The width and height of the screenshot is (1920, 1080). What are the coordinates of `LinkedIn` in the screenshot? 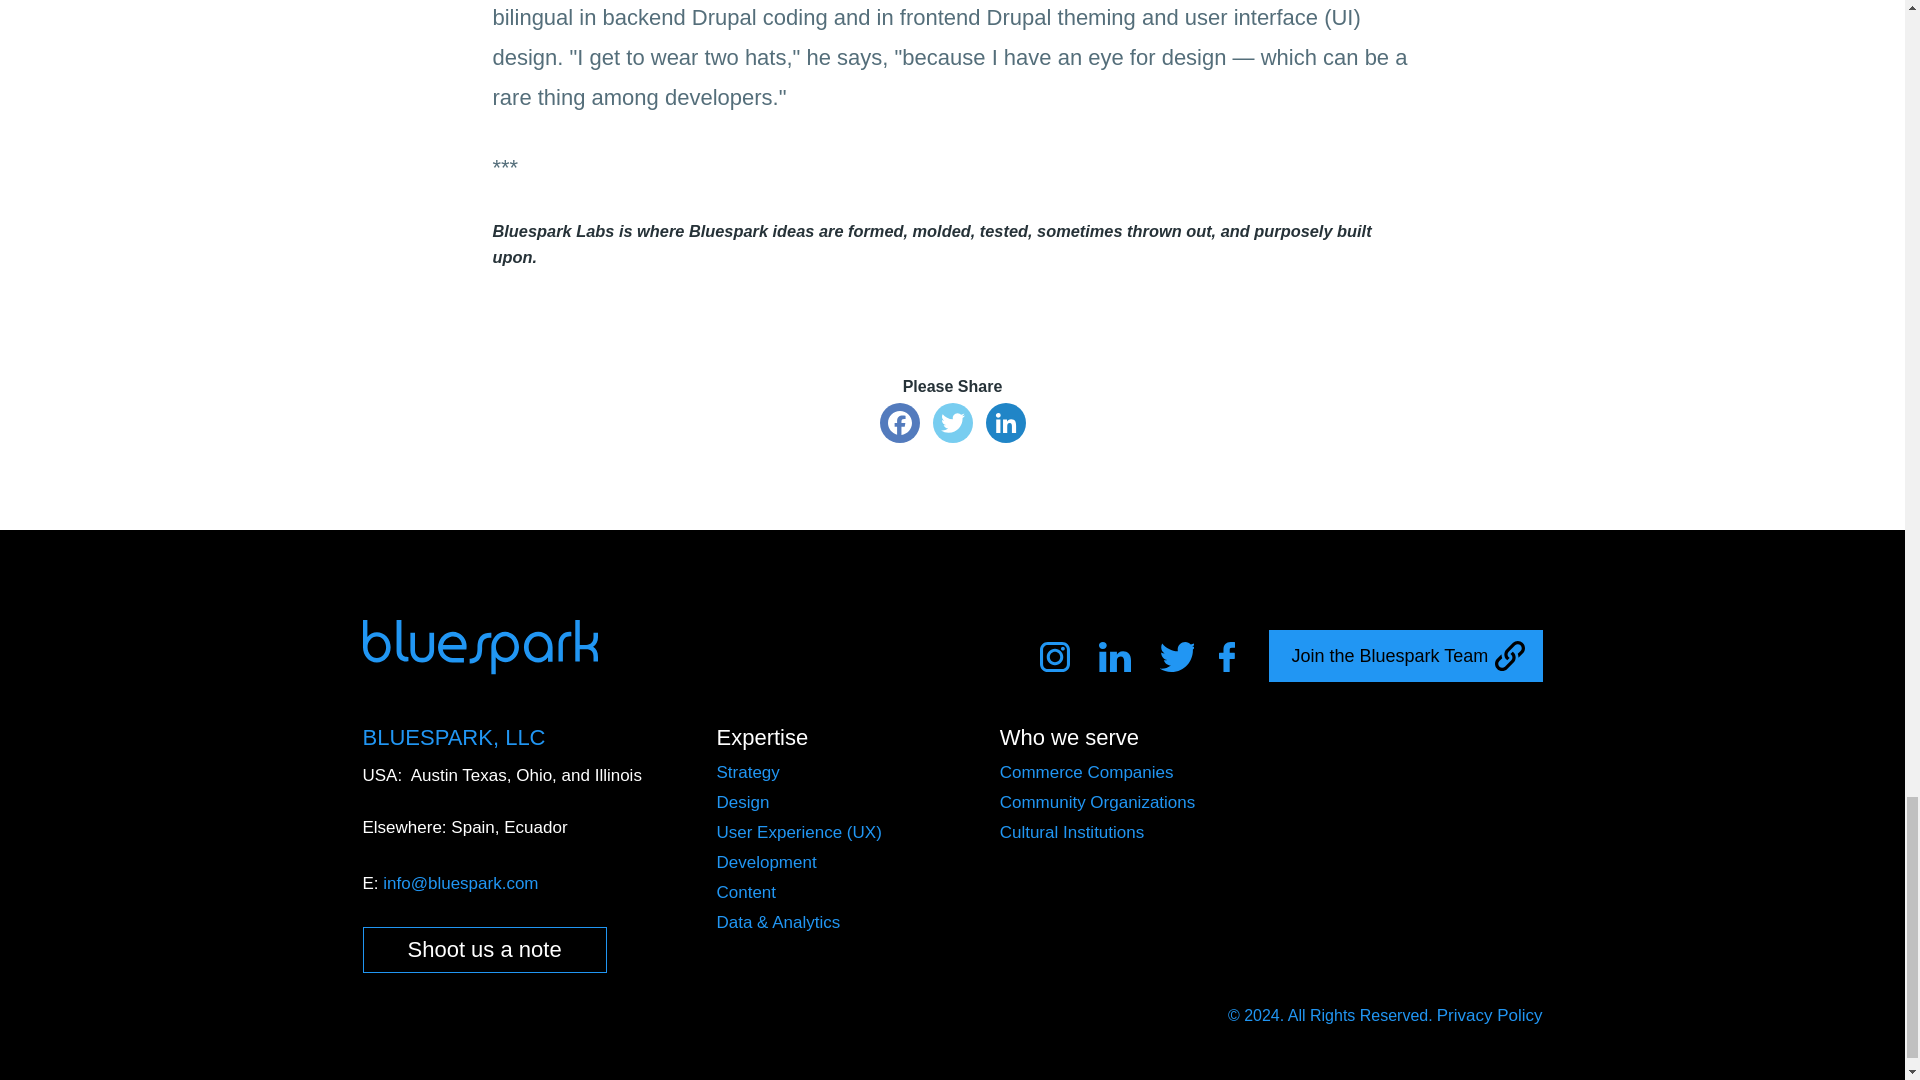 It's located at (1006, 425).